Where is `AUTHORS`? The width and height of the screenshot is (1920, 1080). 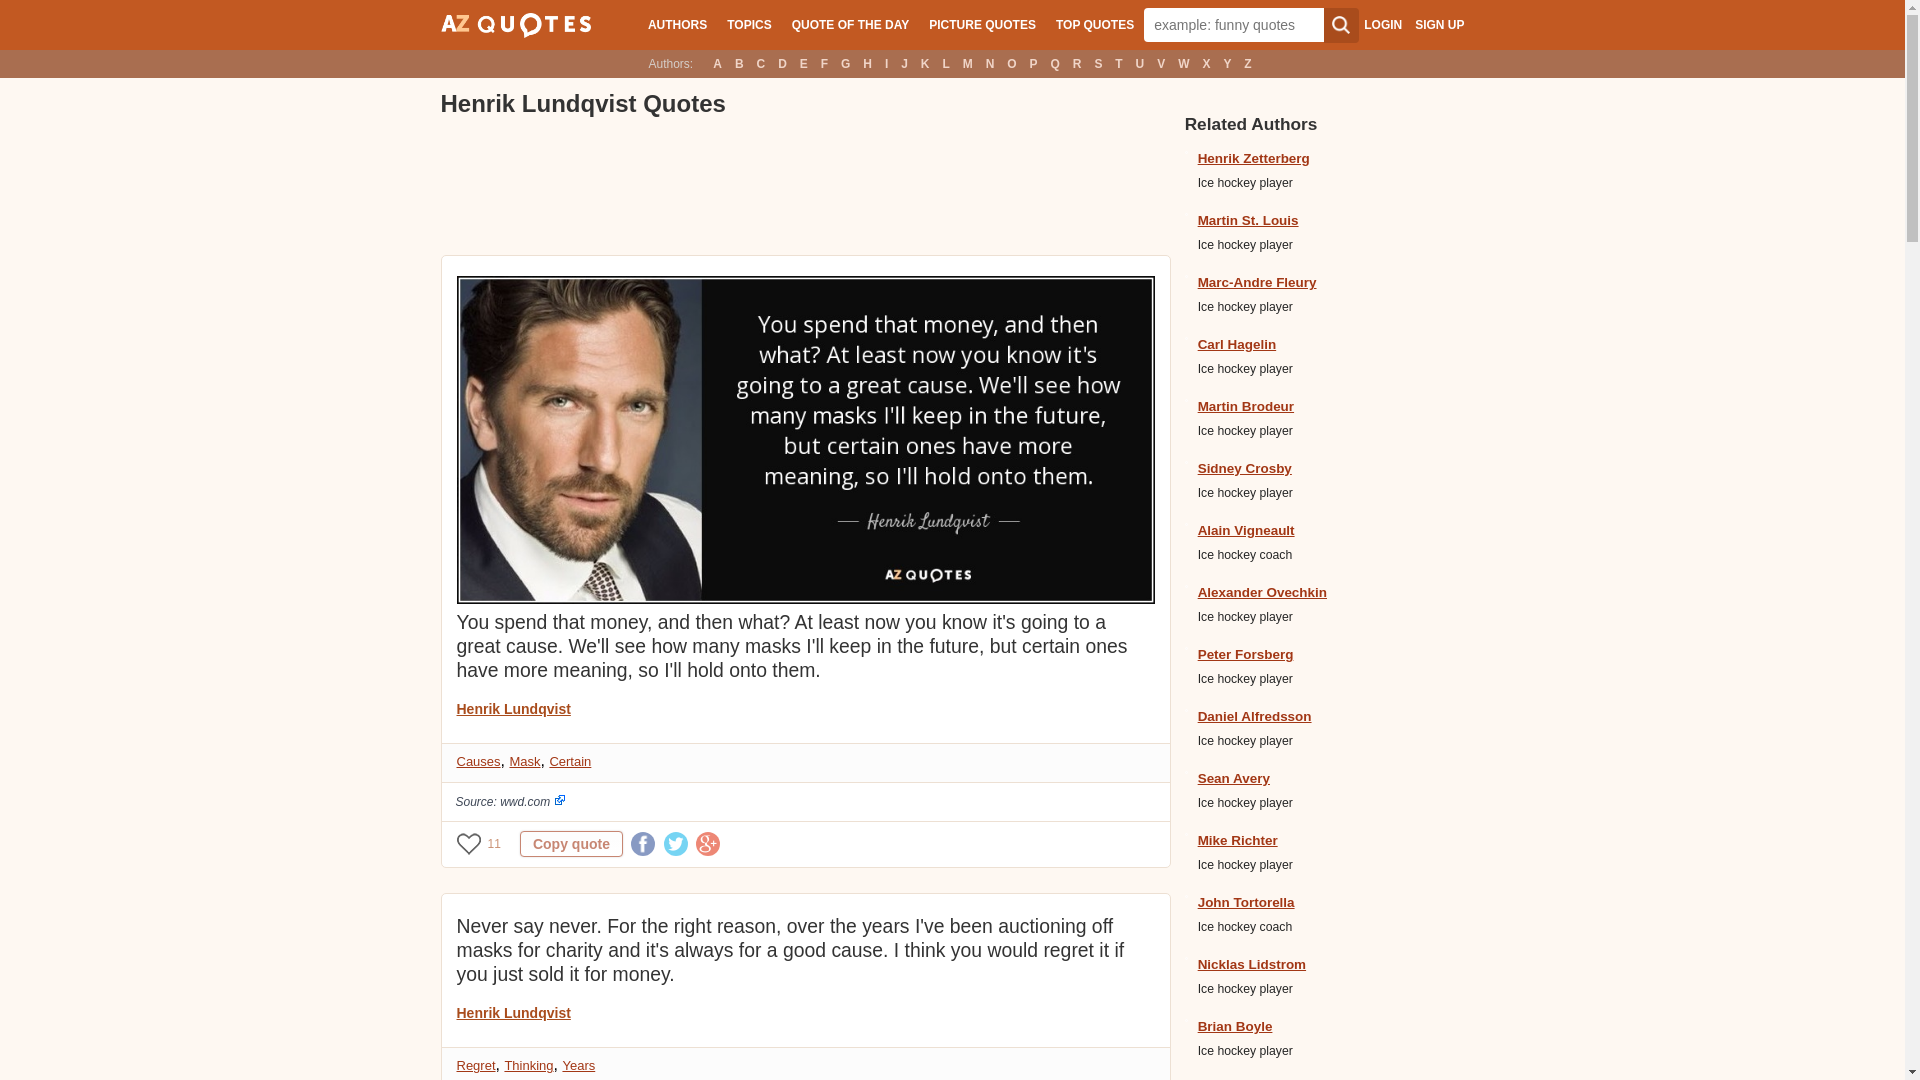 AUTHORS is located at coordinates (676, 24).